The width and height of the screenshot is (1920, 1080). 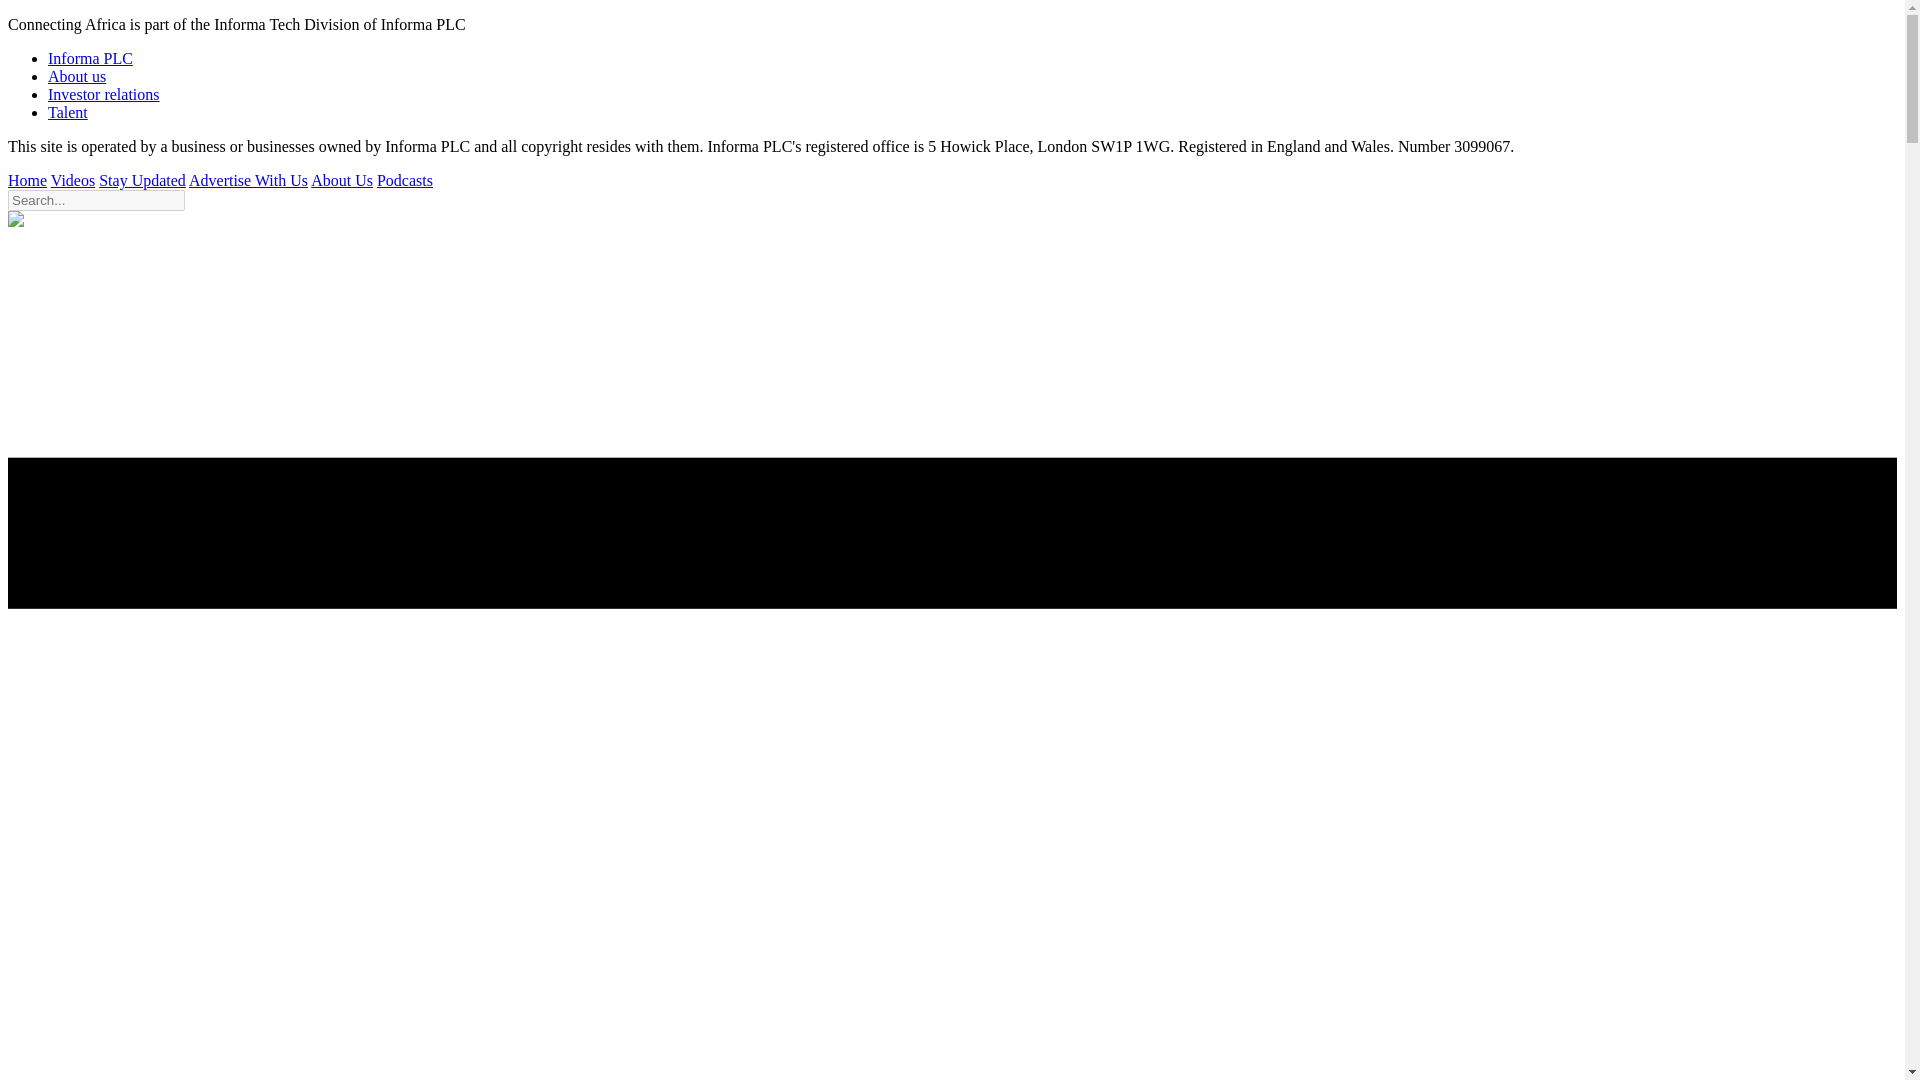 What do you see at coordinates (26, 180) in the screenshot?
I see `Home` at bounding box center [26, 180].